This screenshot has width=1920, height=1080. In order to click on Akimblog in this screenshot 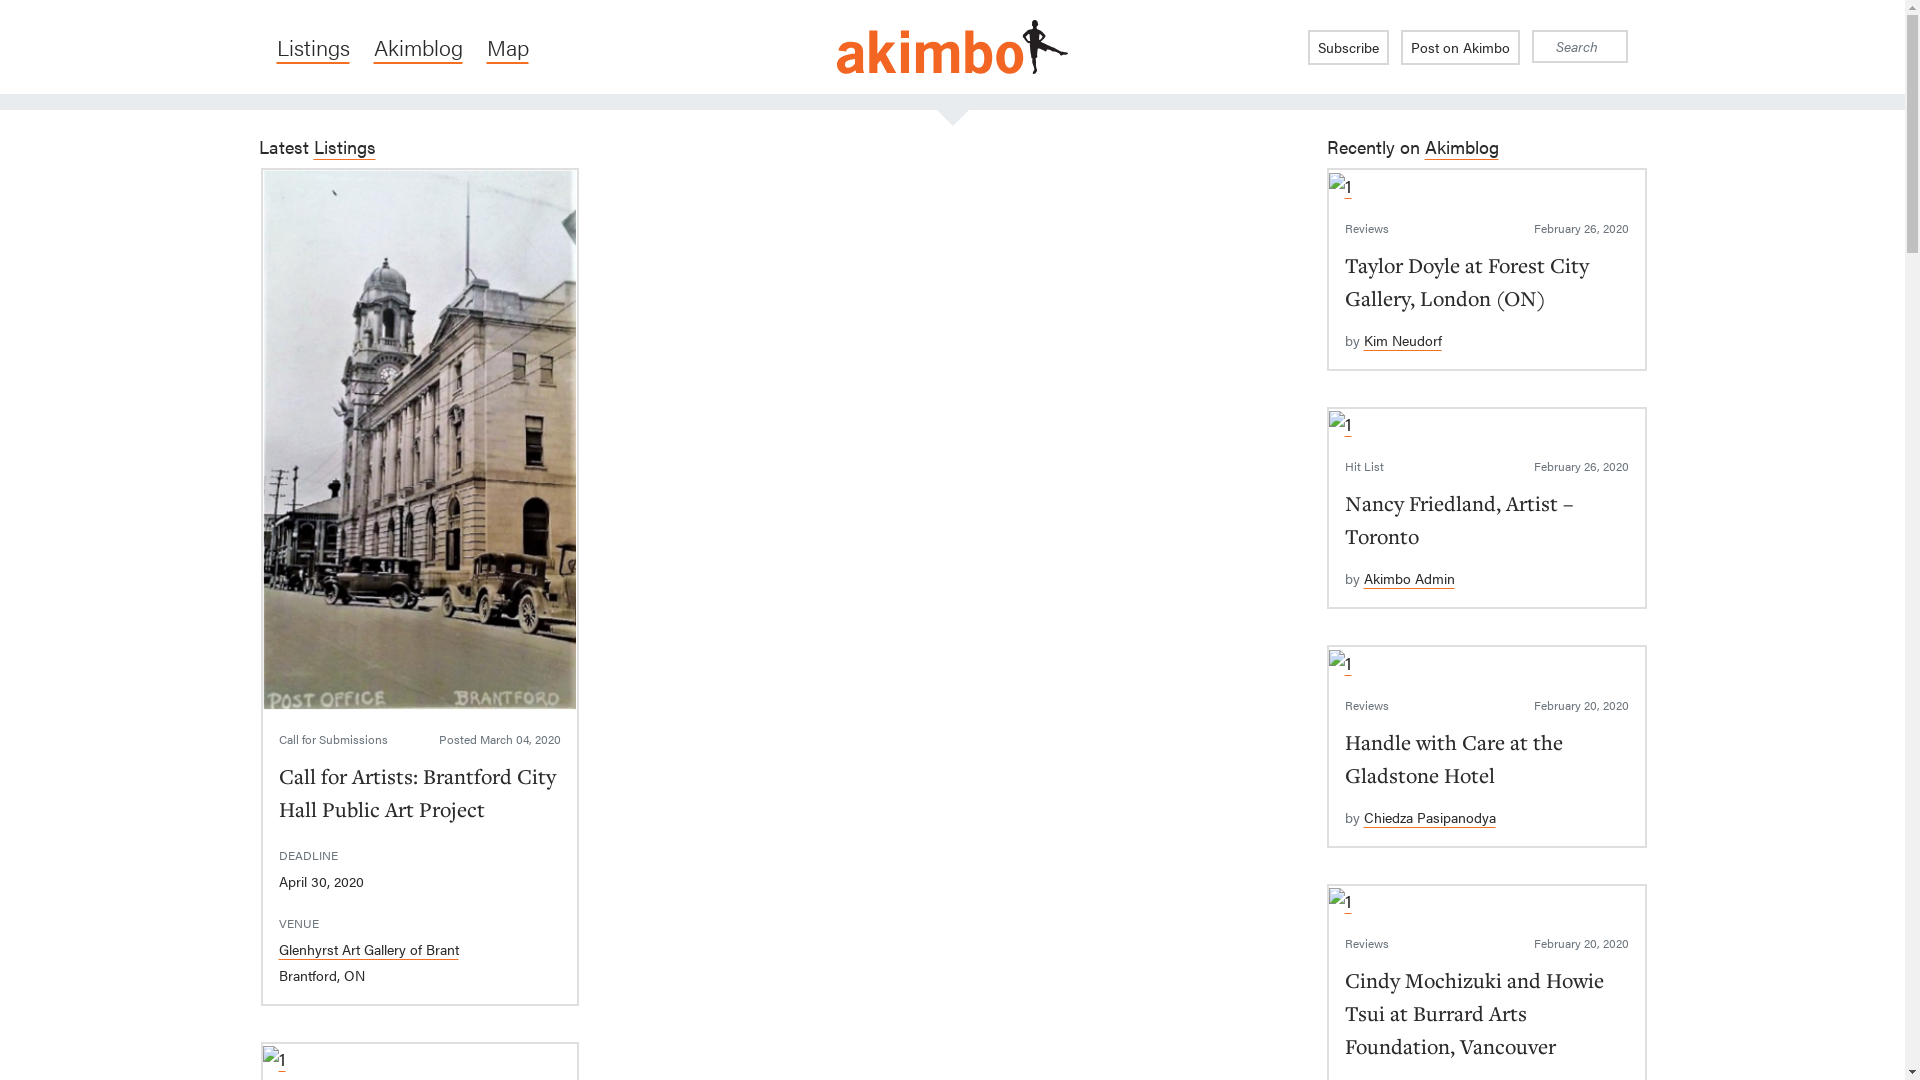, I will do `click(418, 47)`.